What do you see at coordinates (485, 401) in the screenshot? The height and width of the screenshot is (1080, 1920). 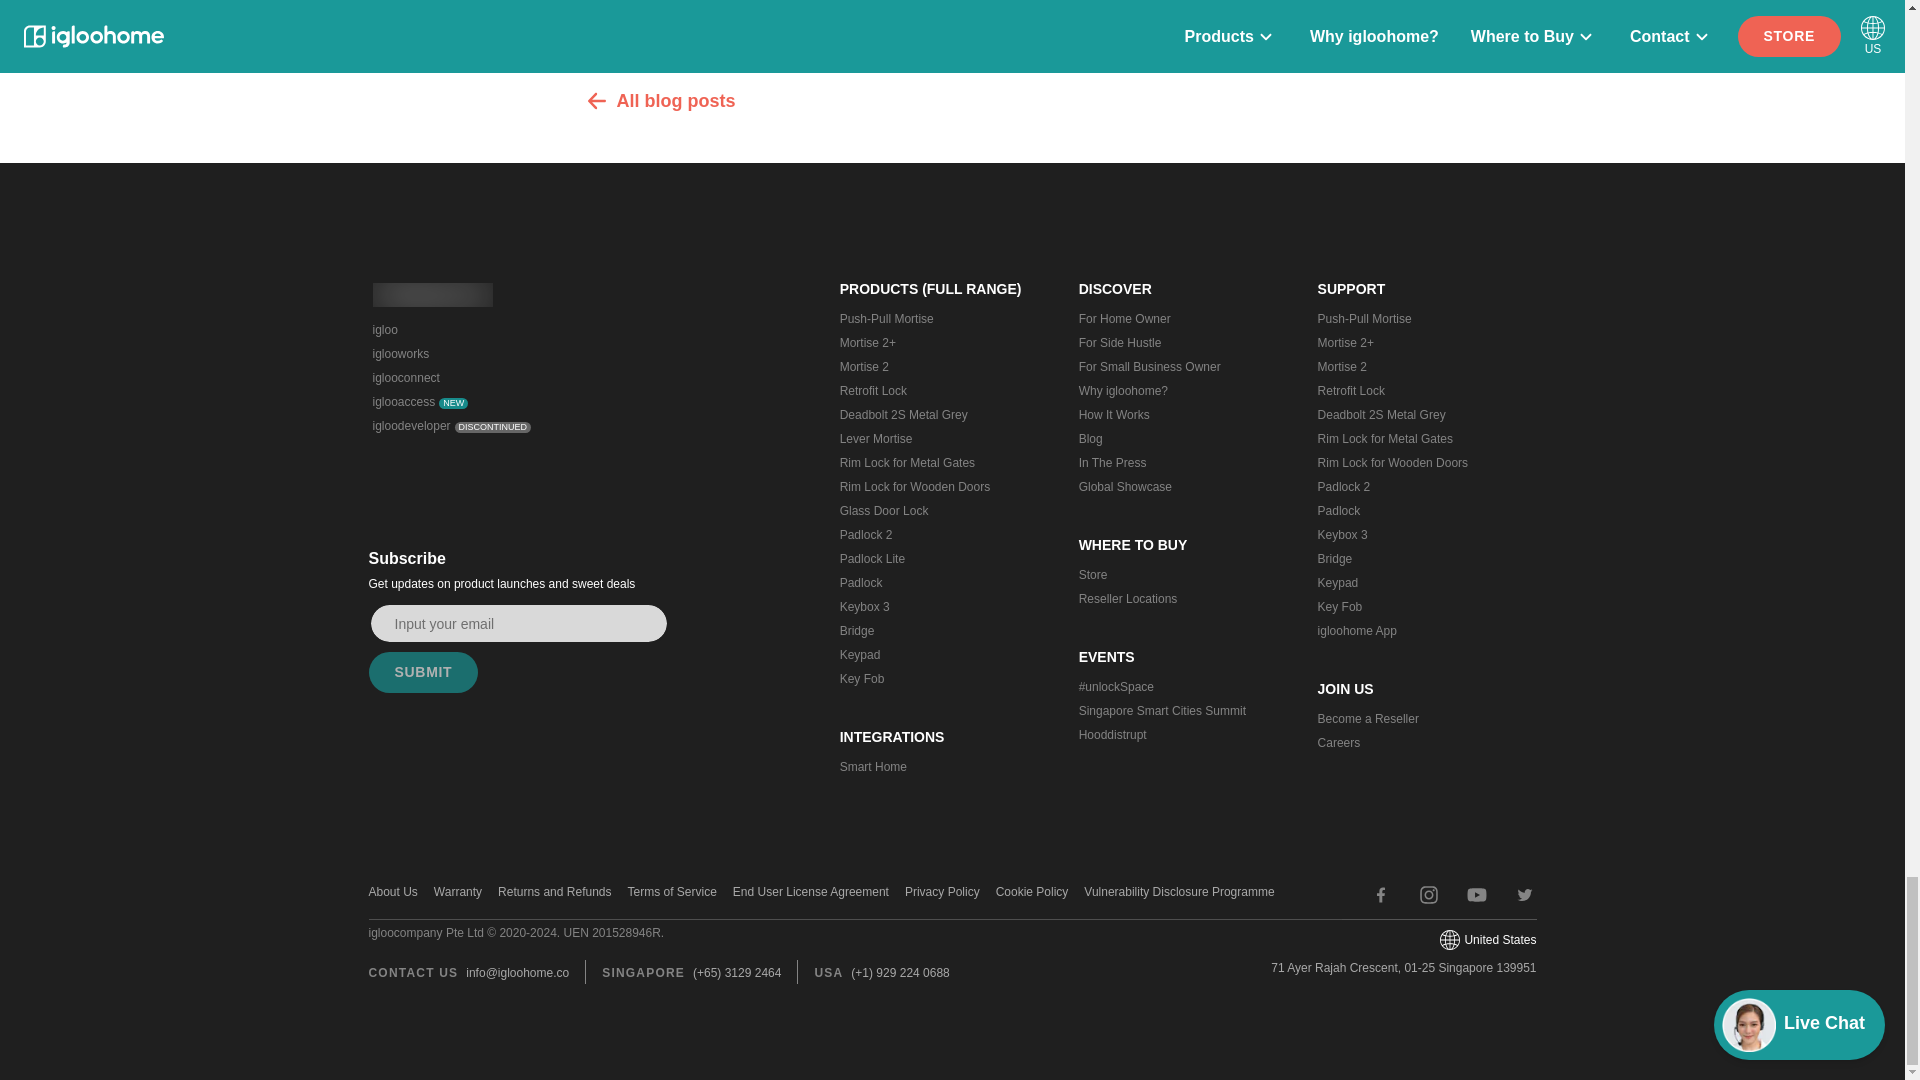 I see `iglooaccessNEW` at bounding box center [485, 401].